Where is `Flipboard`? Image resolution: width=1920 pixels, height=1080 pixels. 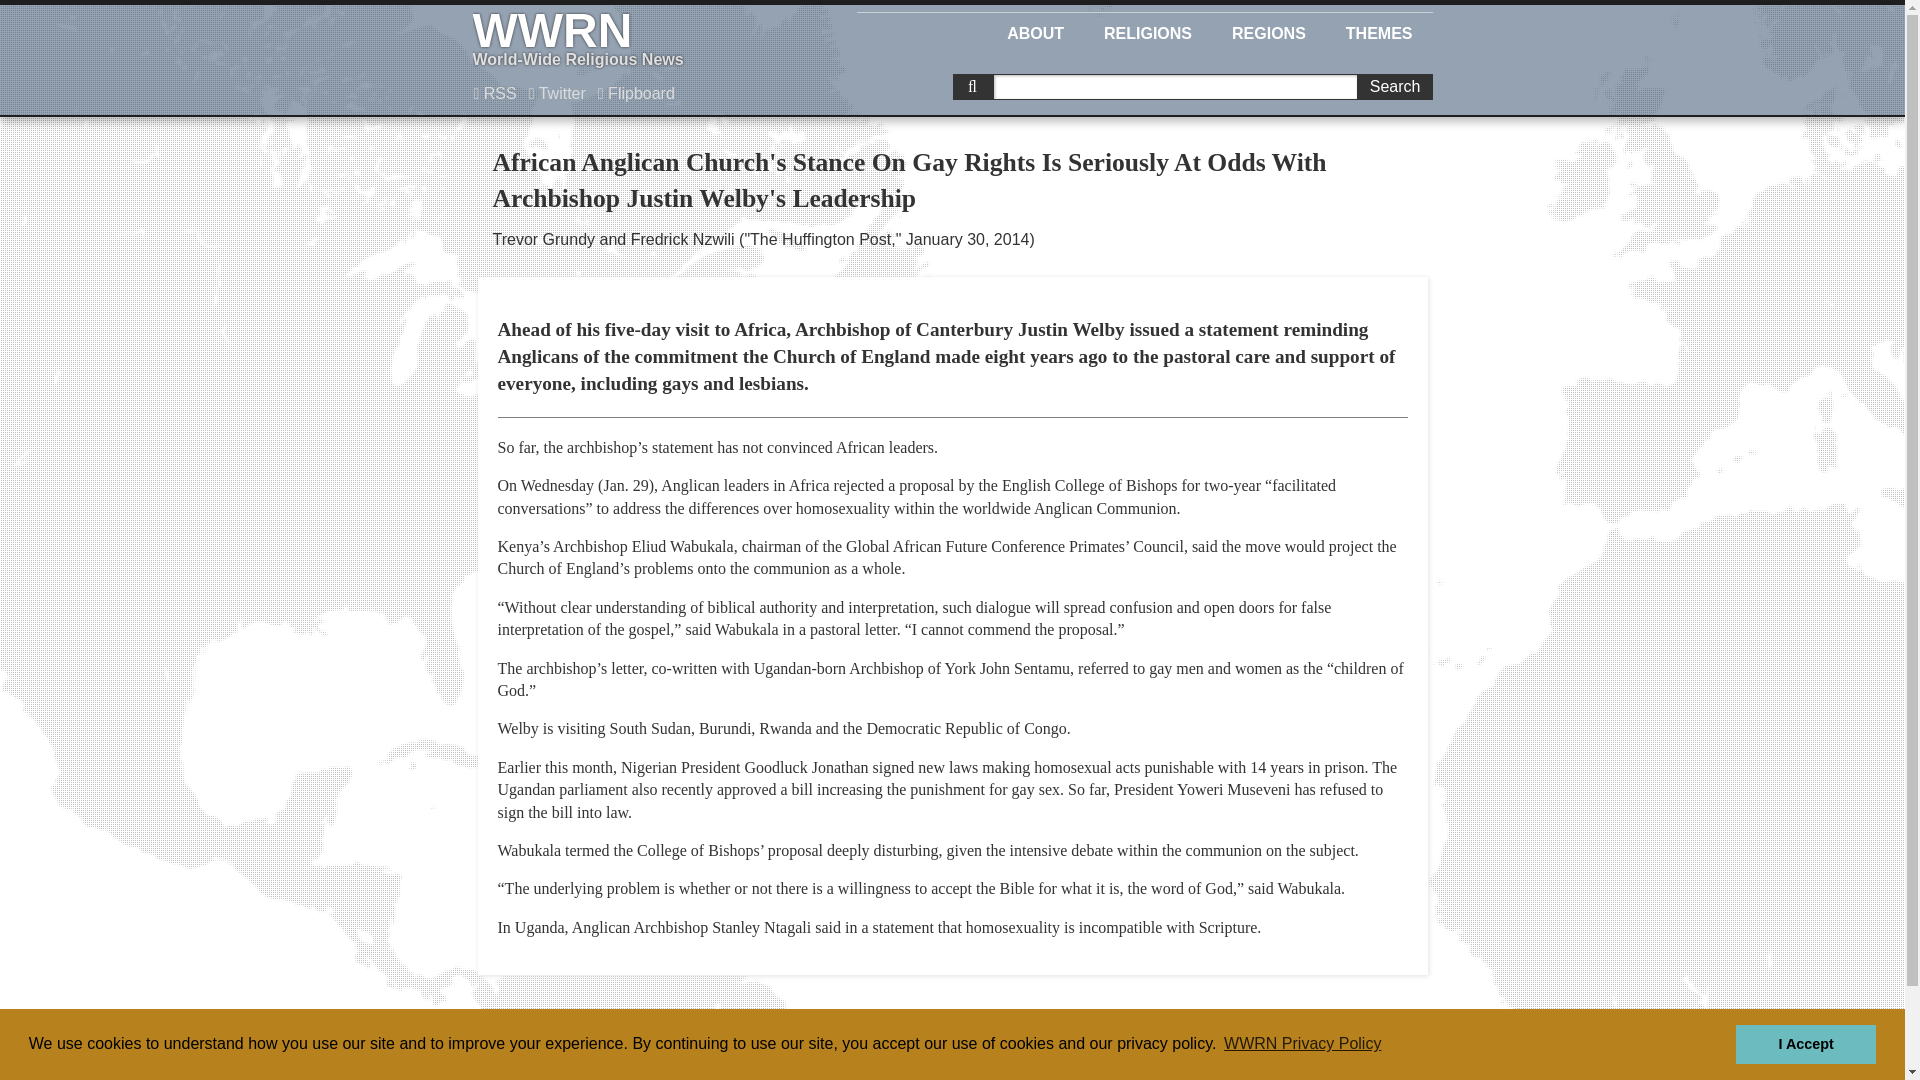 Flipboard is located at coordinates (636, 94).